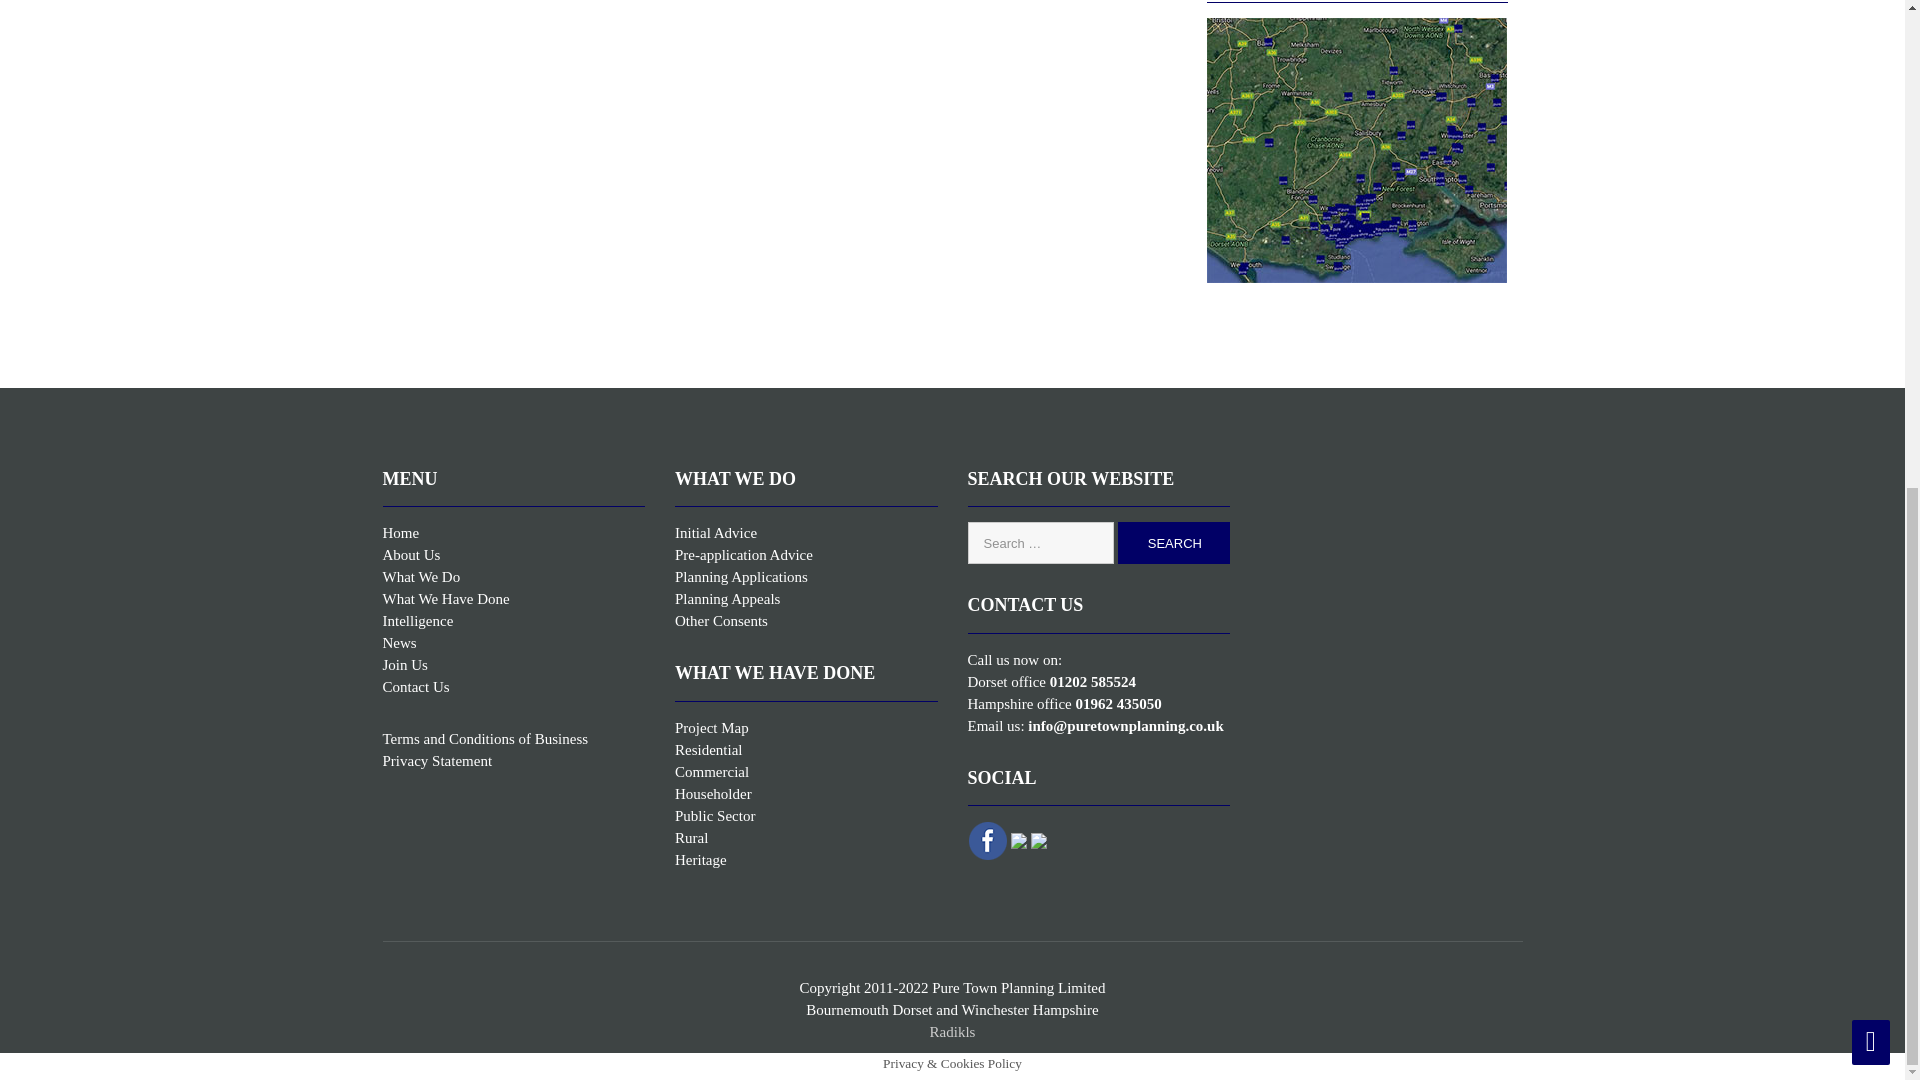 This screenshot has height=1080, width=1920. I want to click on Search, so click(1174, 542).